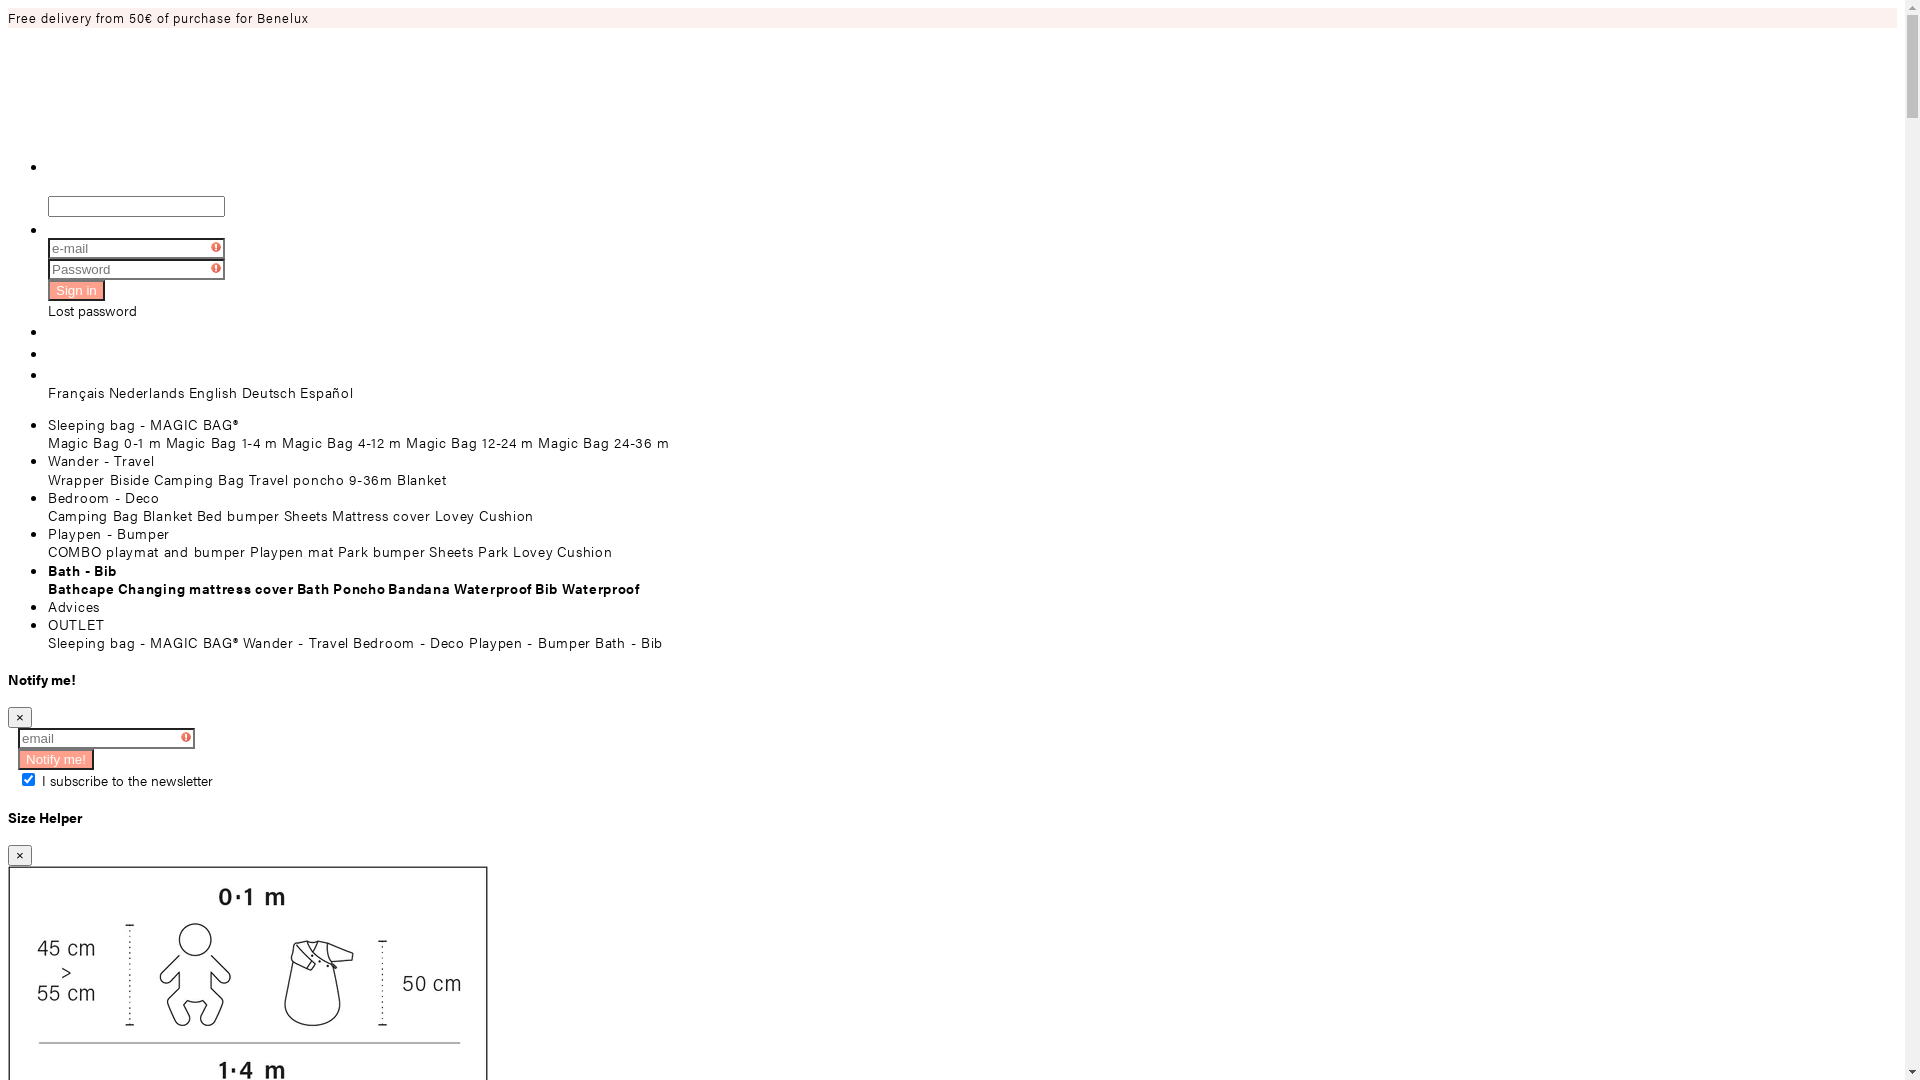  What do you see at coordinates (342, 588) in the screenshot?
I see `Bath Poncho` at bounding box center [342, 588].